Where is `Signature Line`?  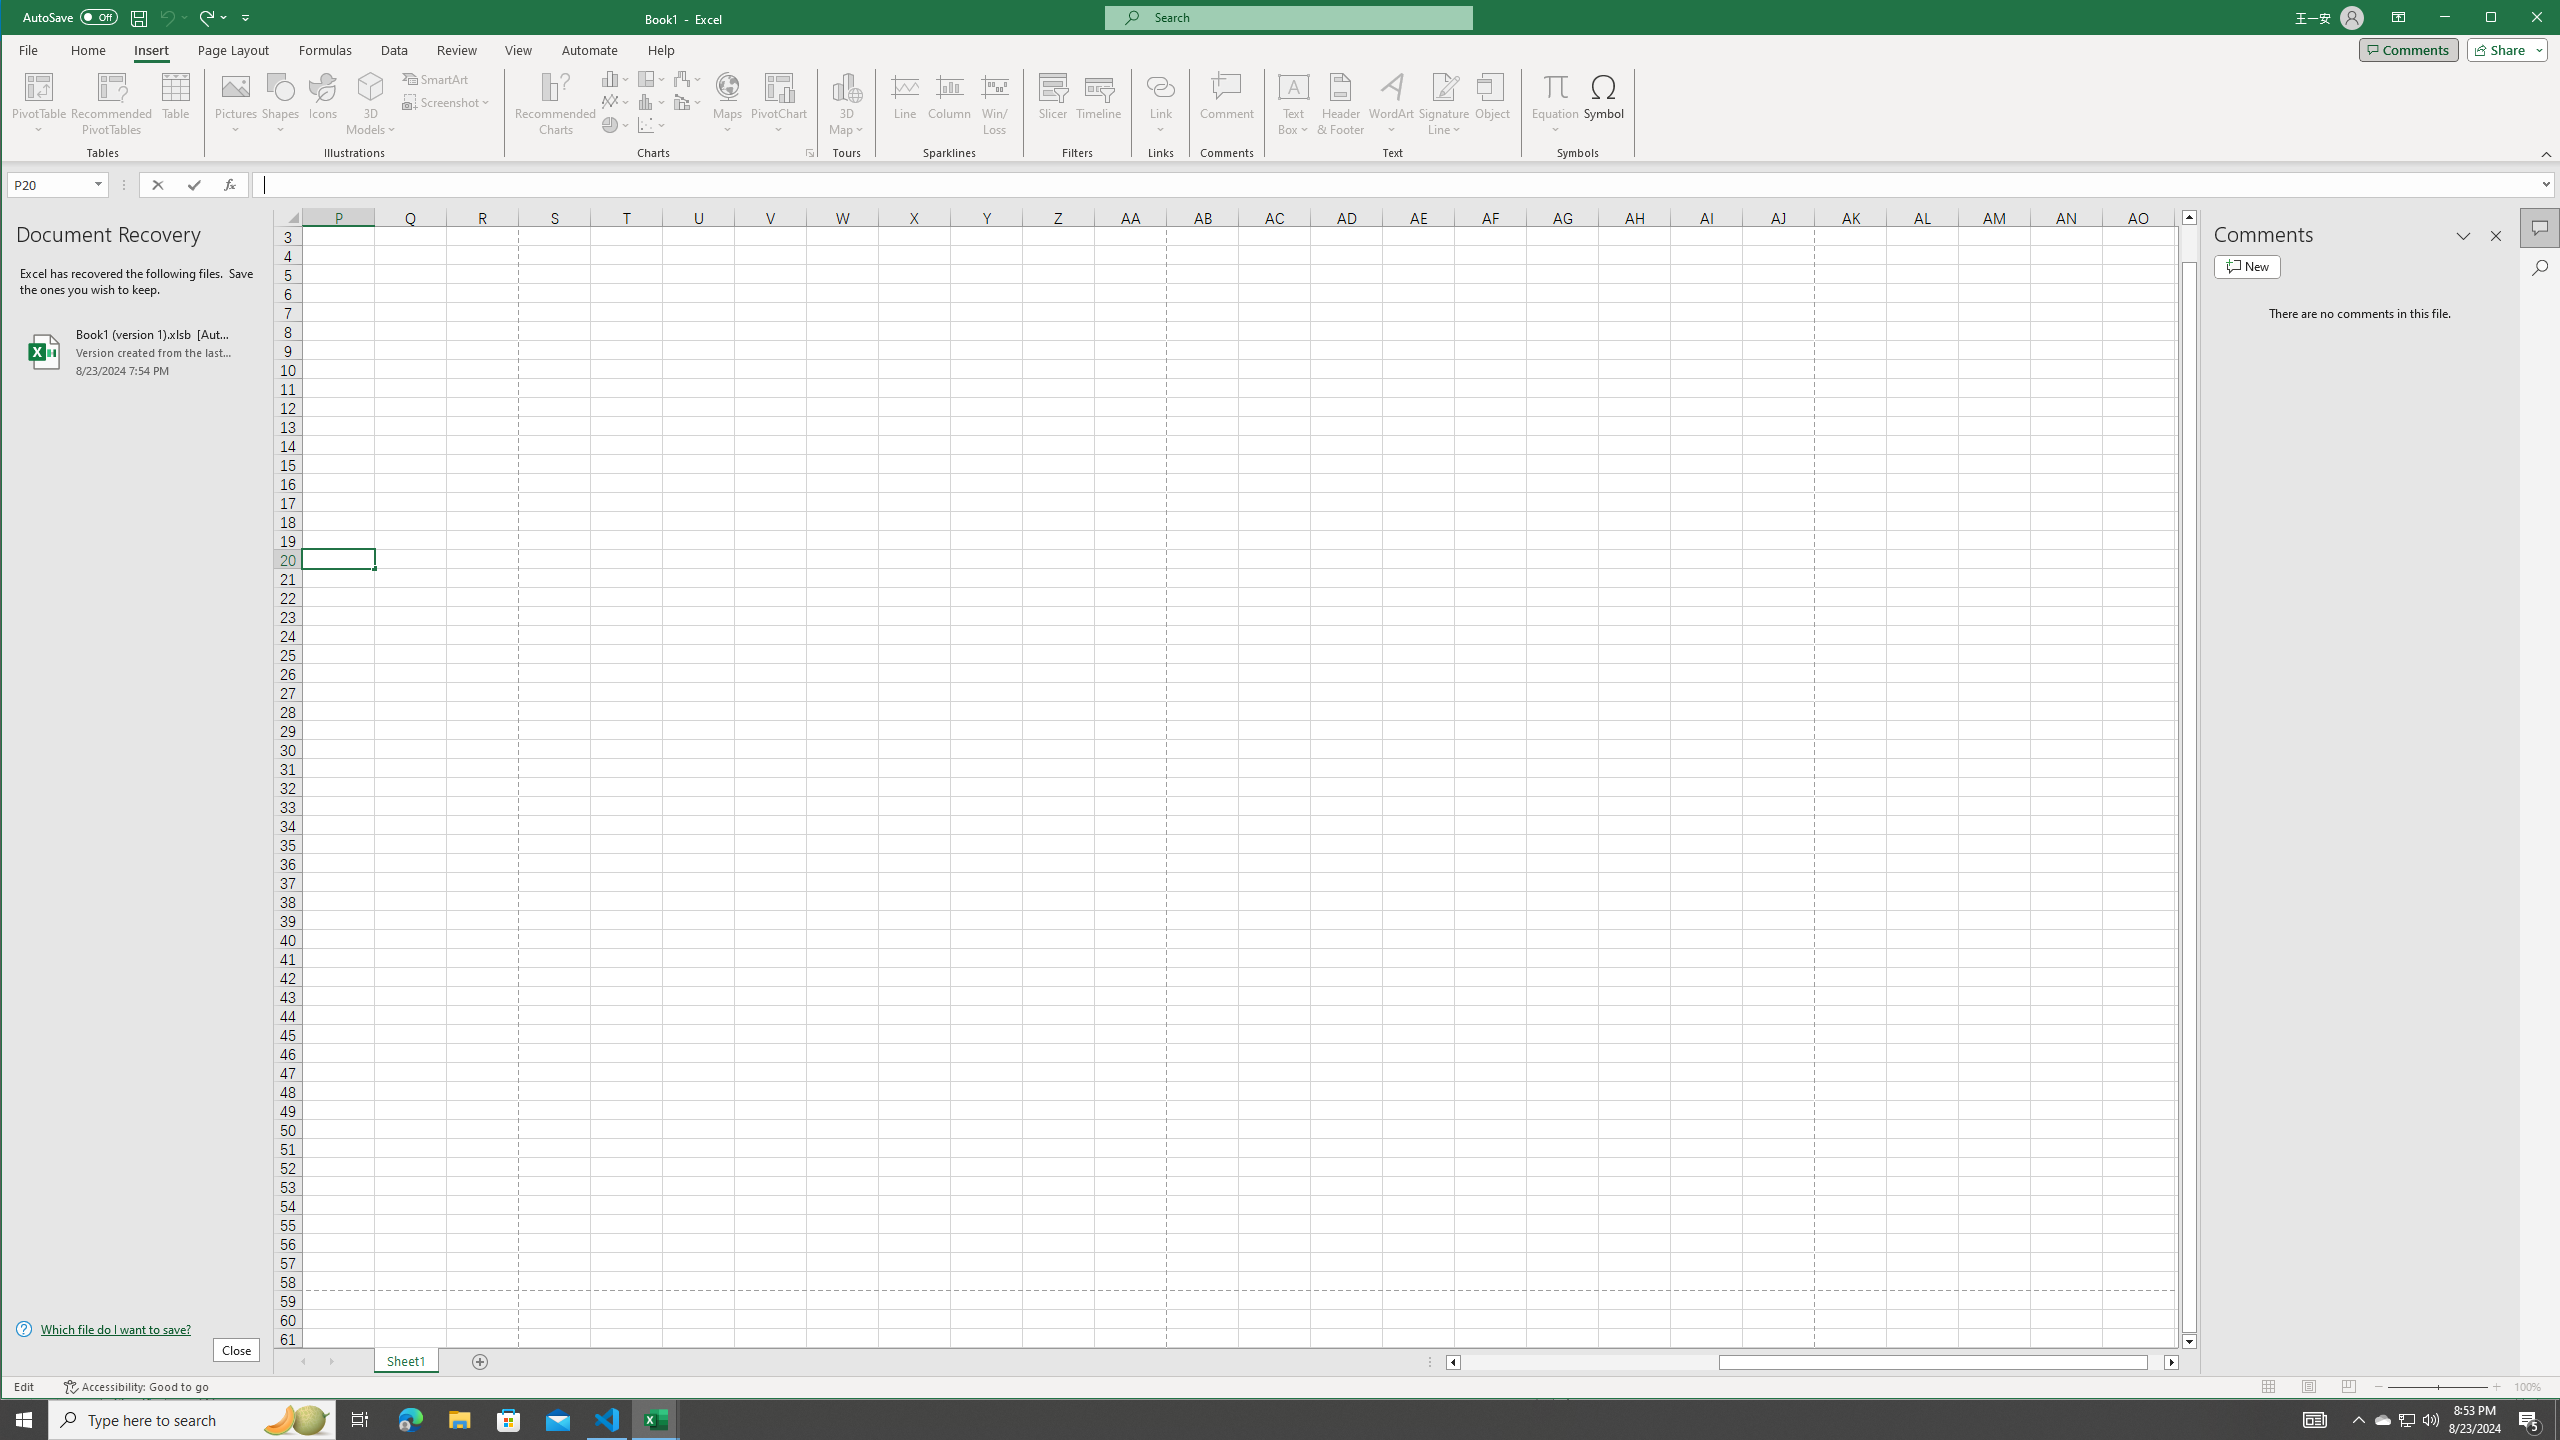 Signature Line is located at coordinates (1445, 104).